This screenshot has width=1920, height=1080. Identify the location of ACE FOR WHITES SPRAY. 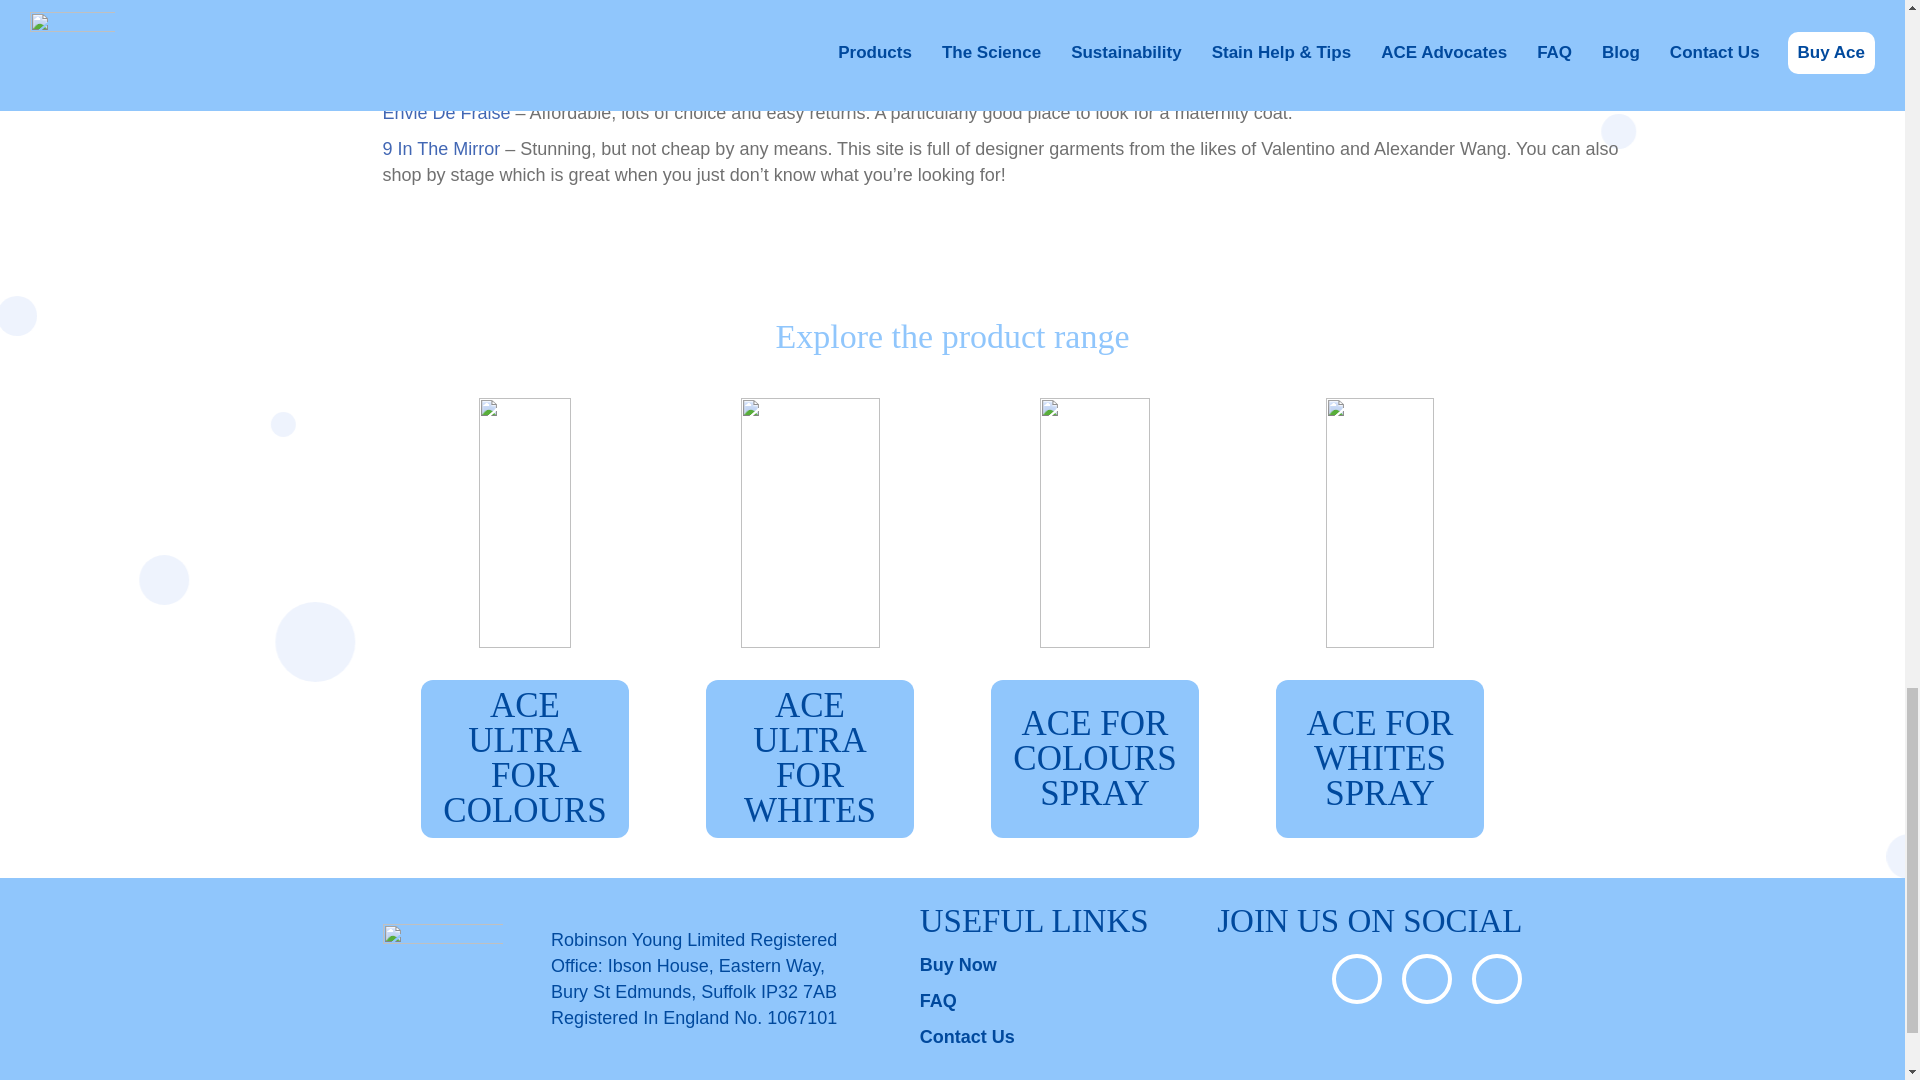
(1380, 759).